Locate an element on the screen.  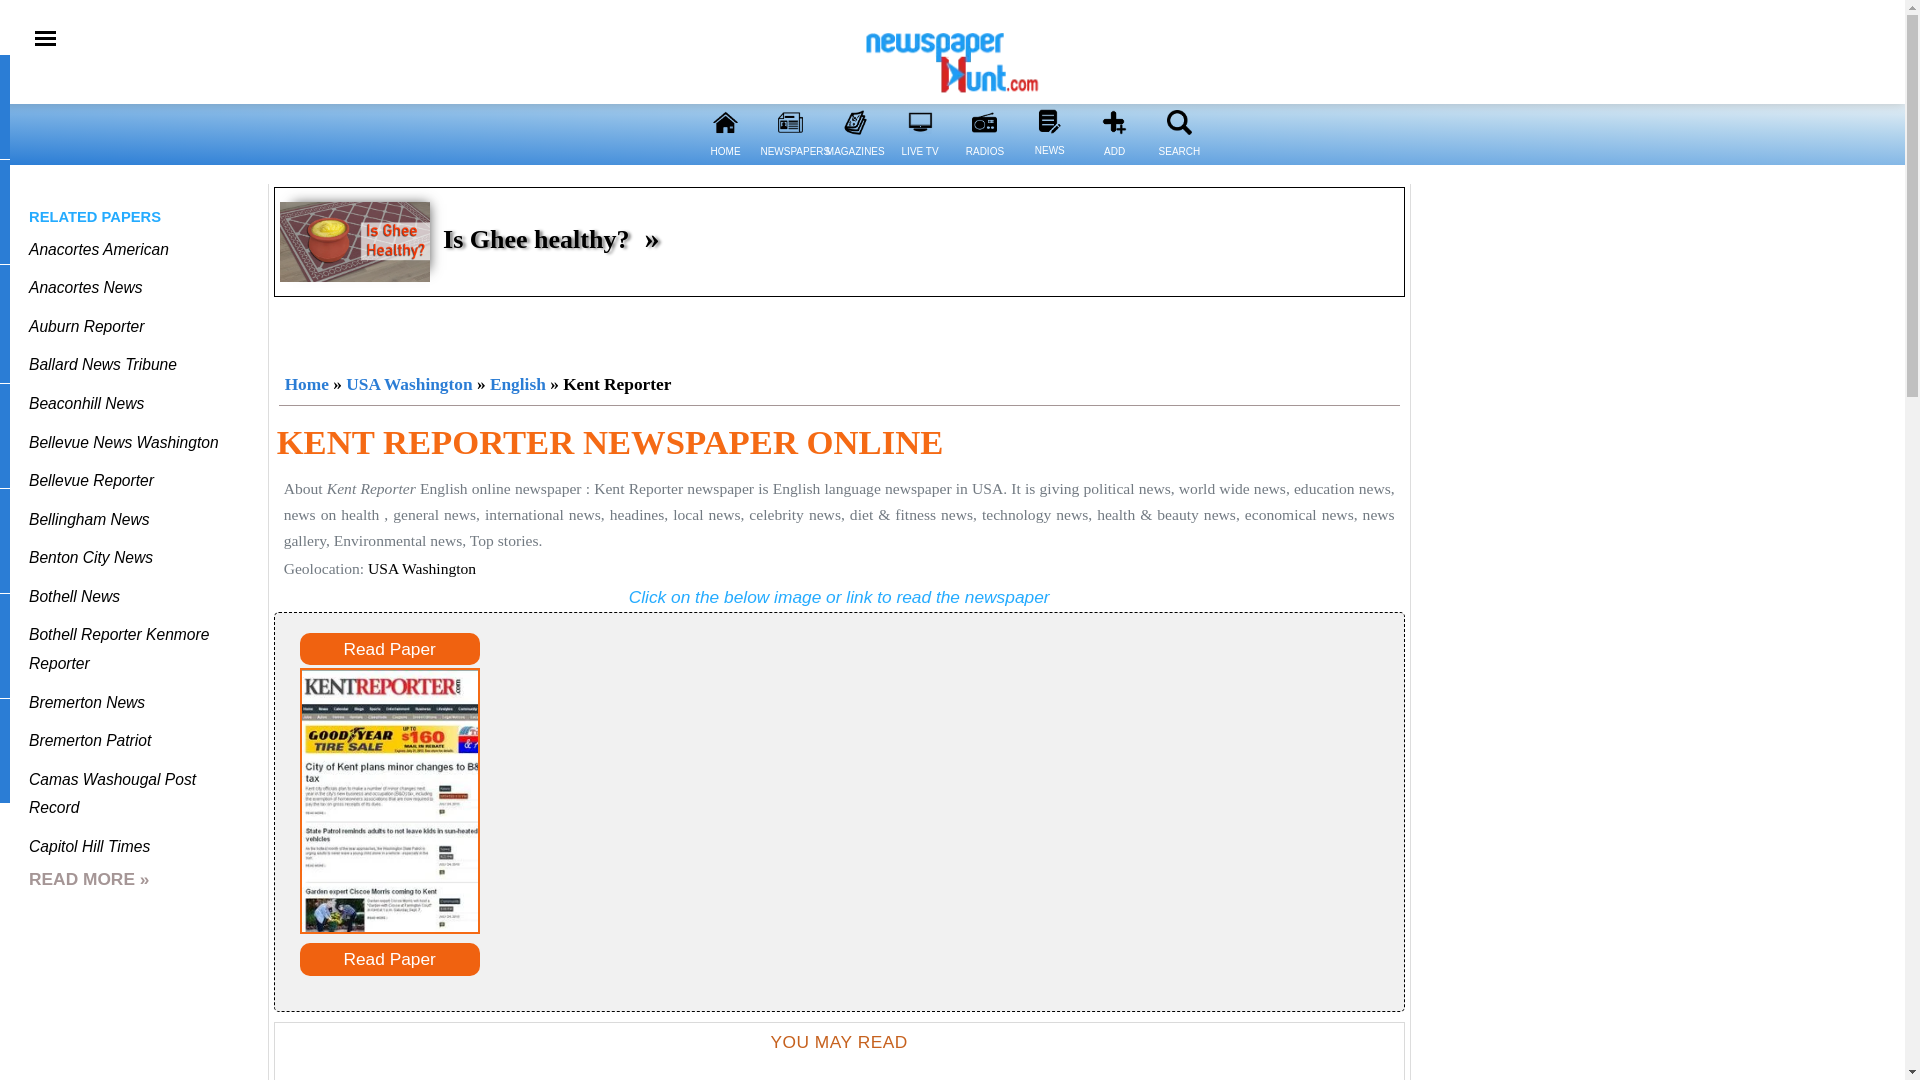
Anacortes American is located at coordinates (98, 249).